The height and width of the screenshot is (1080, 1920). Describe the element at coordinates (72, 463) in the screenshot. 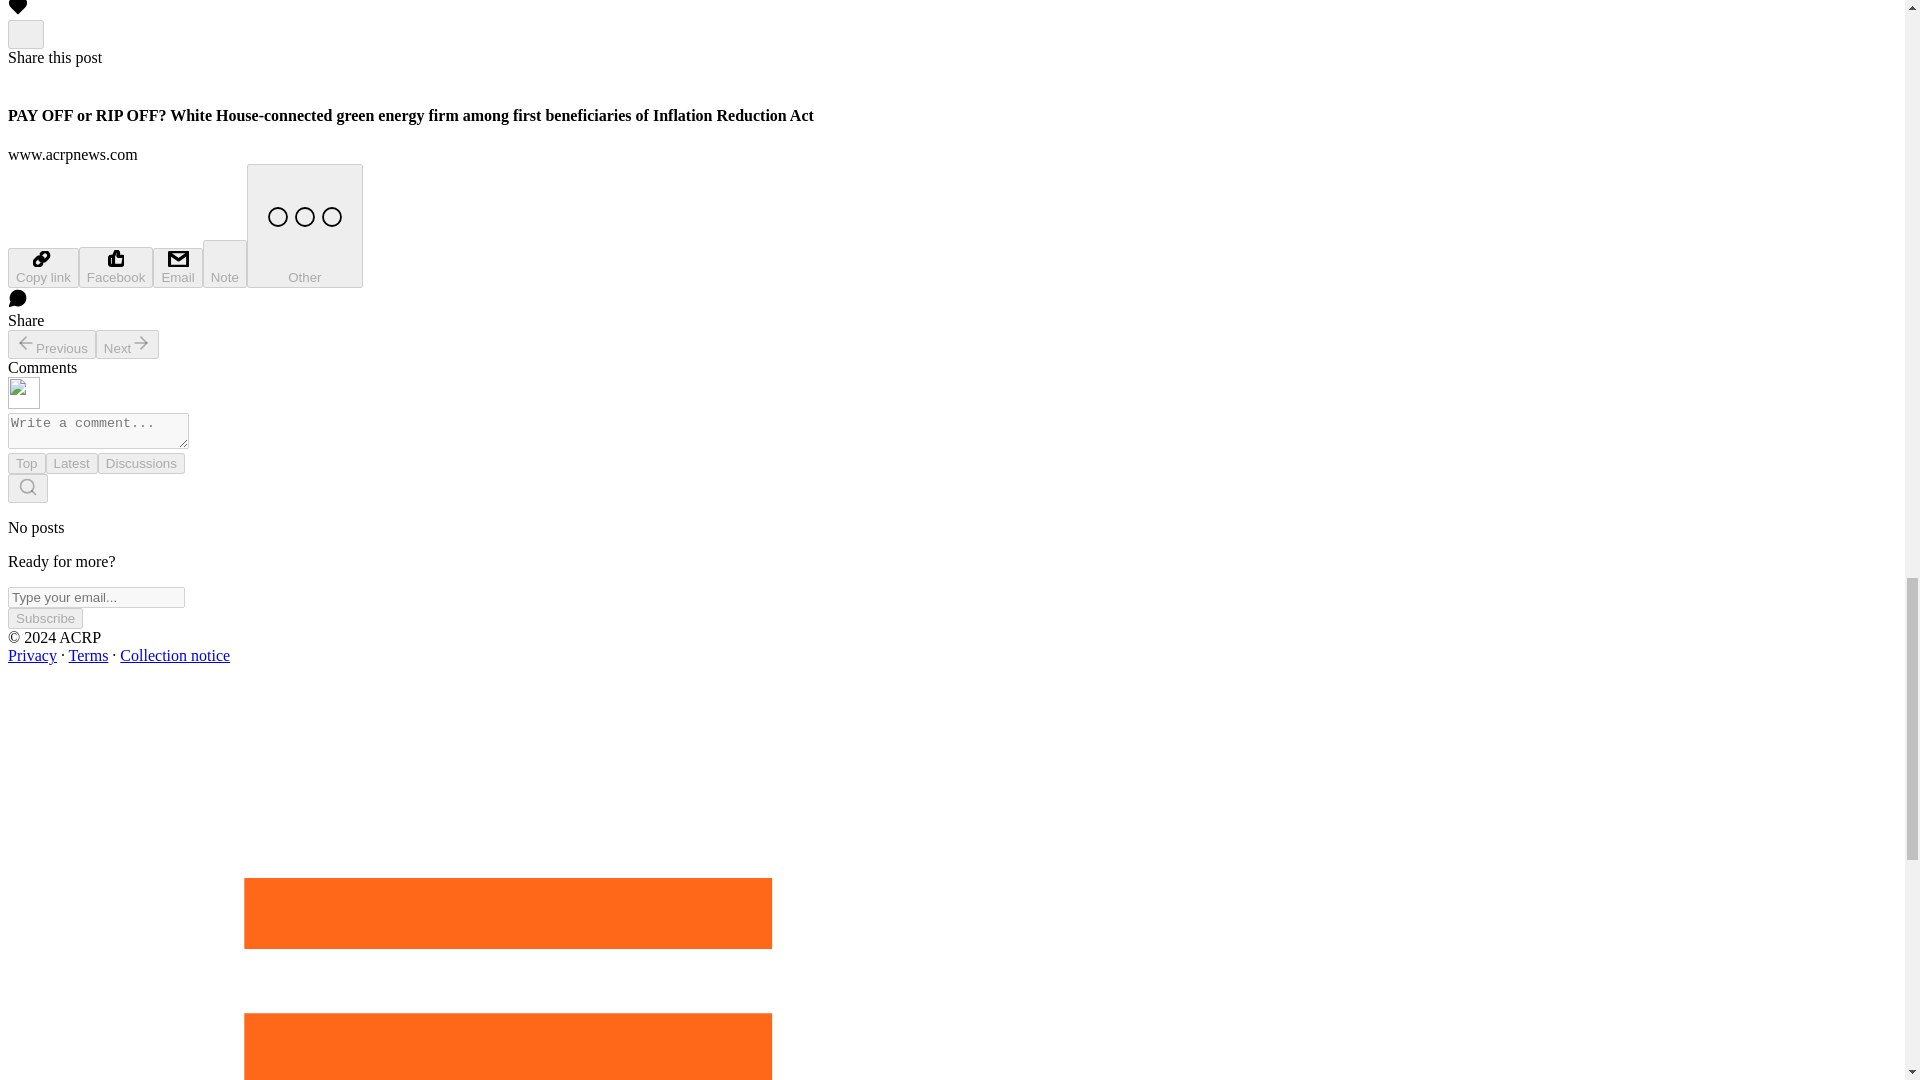

I see `Latest` at that location.